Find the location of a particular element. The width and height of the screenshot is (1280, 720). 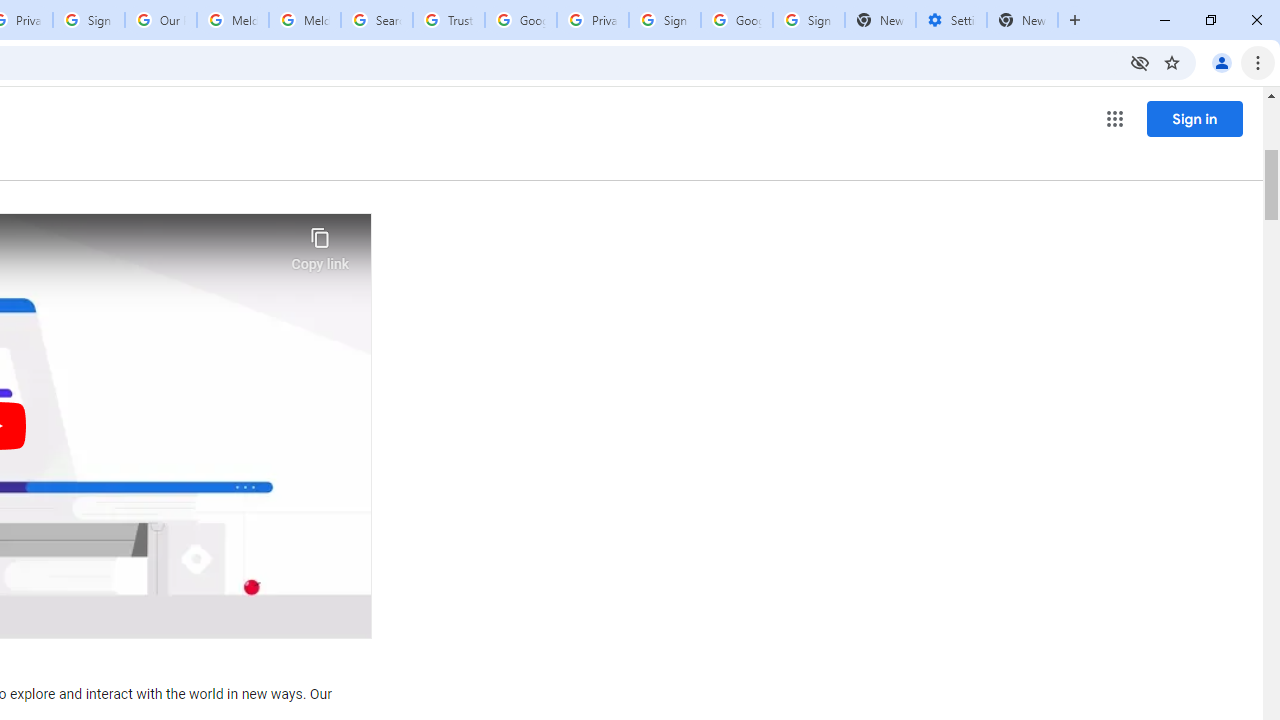

Trusted Information and Content - Google Safety Center is located at coordinates (449, 20).